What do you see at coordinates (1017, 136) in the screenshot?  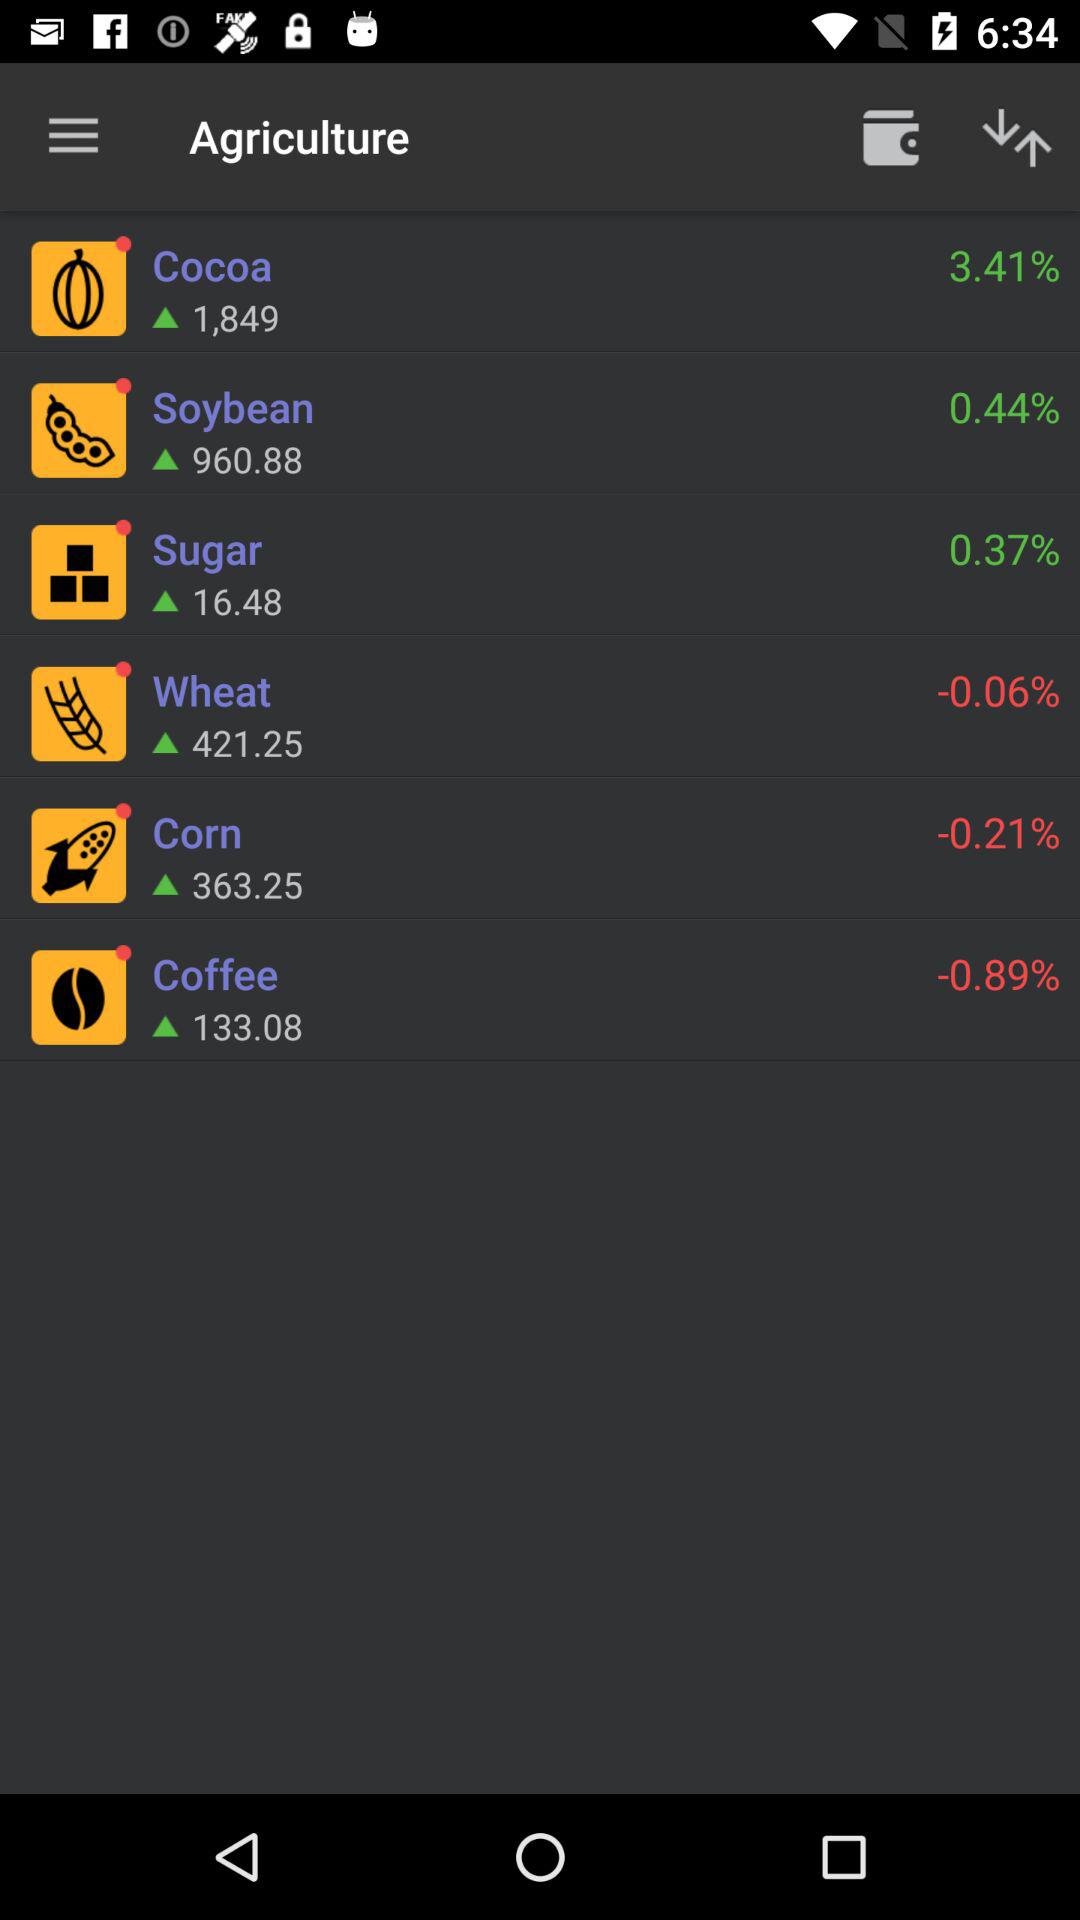 I see `change position` at bounding box center [1017, 136].